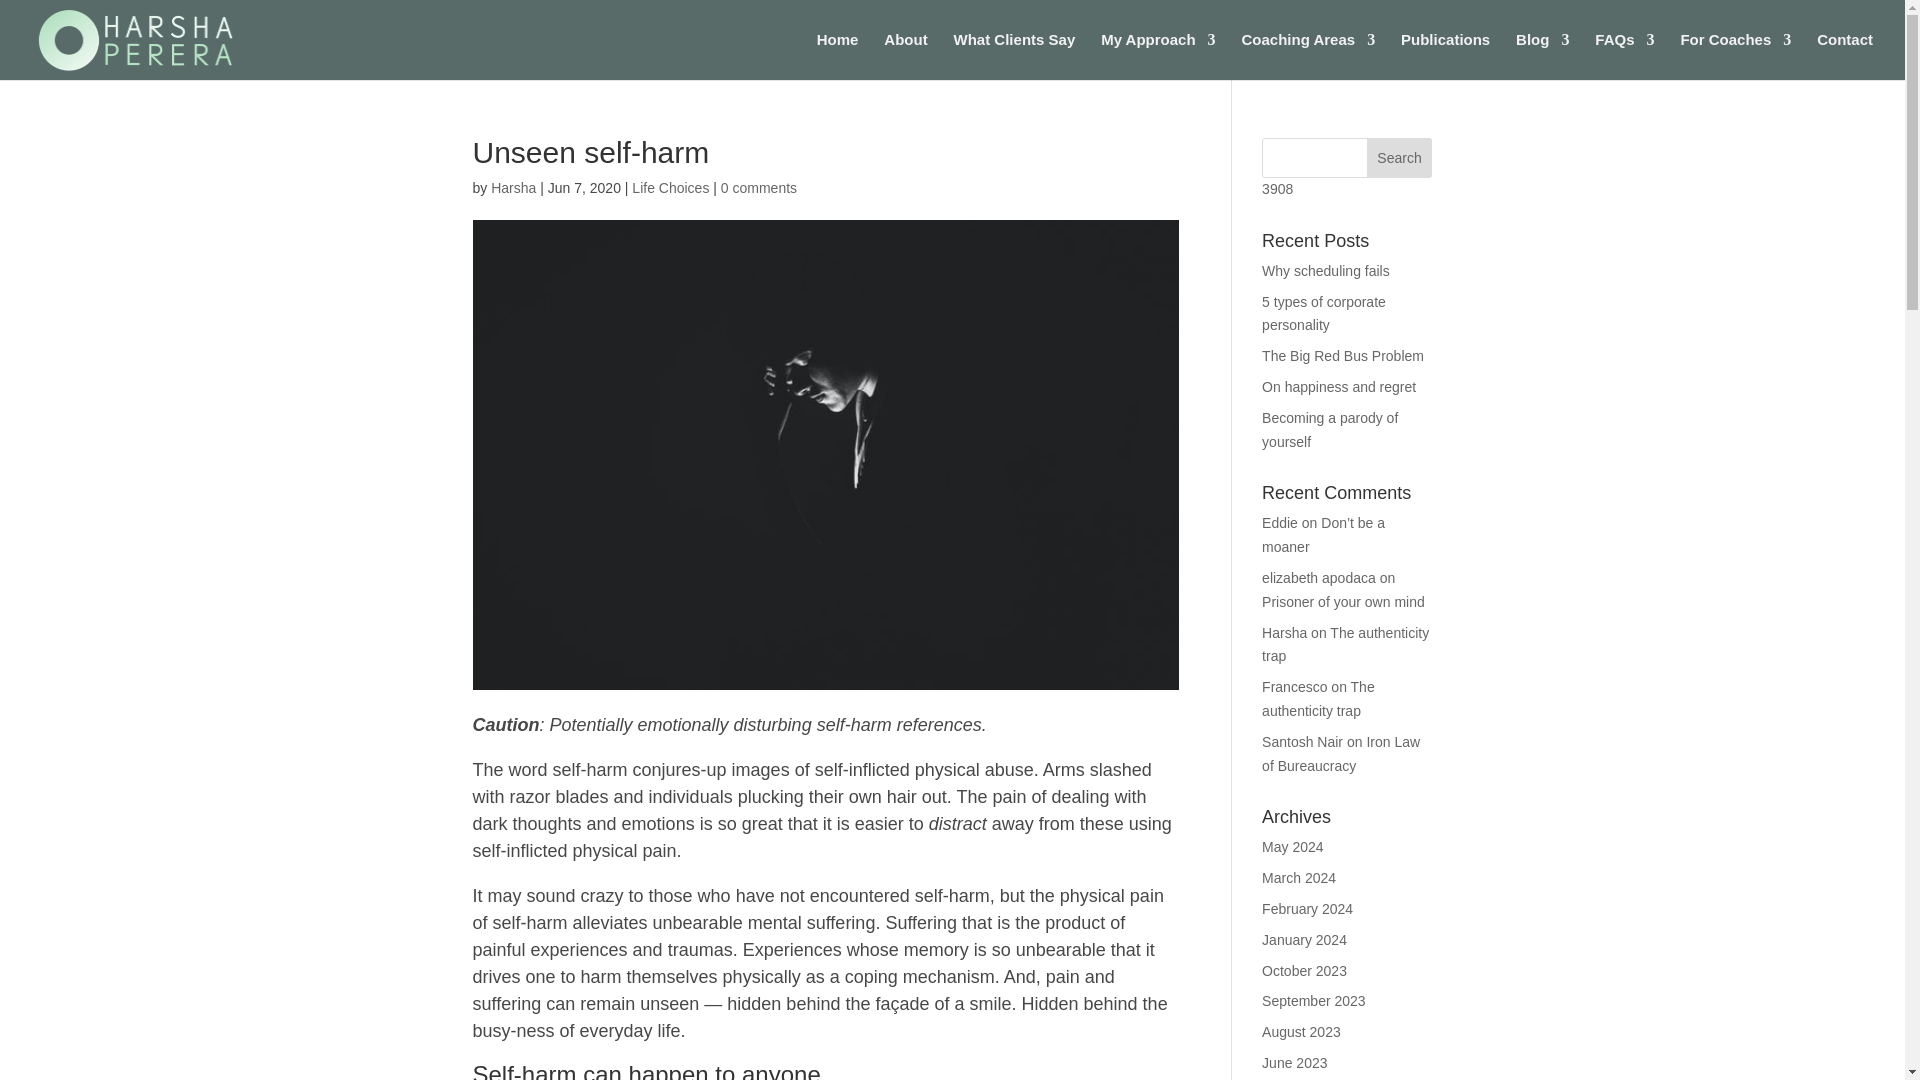 This screenshot has width=1920, height=1080. Describe the element at coordinates (1400, 158) in the screenshot. I see `Search` at that location.